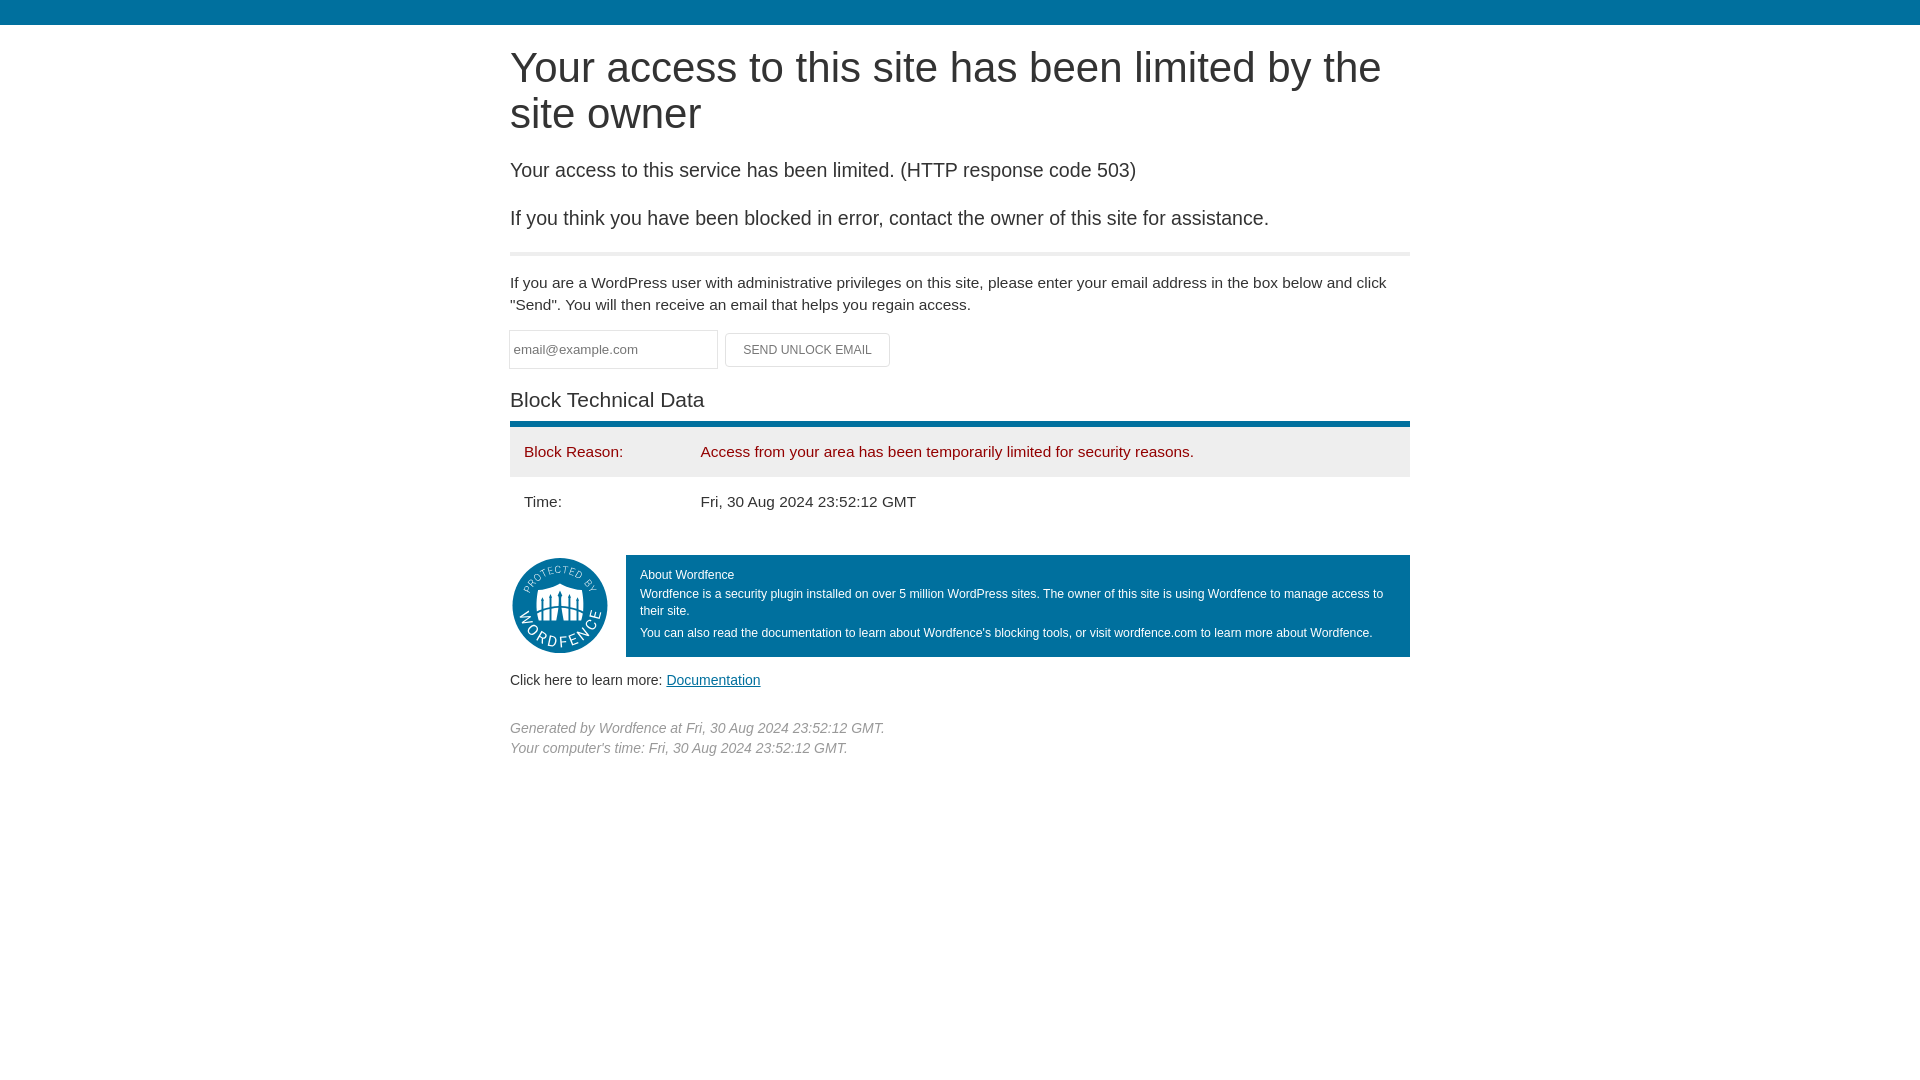 This screenshot has width=1920, height=1080. What do you see at coordinates (713, 679) in the screenshot?
I see `Documentation` at bounding box center [713, 679].